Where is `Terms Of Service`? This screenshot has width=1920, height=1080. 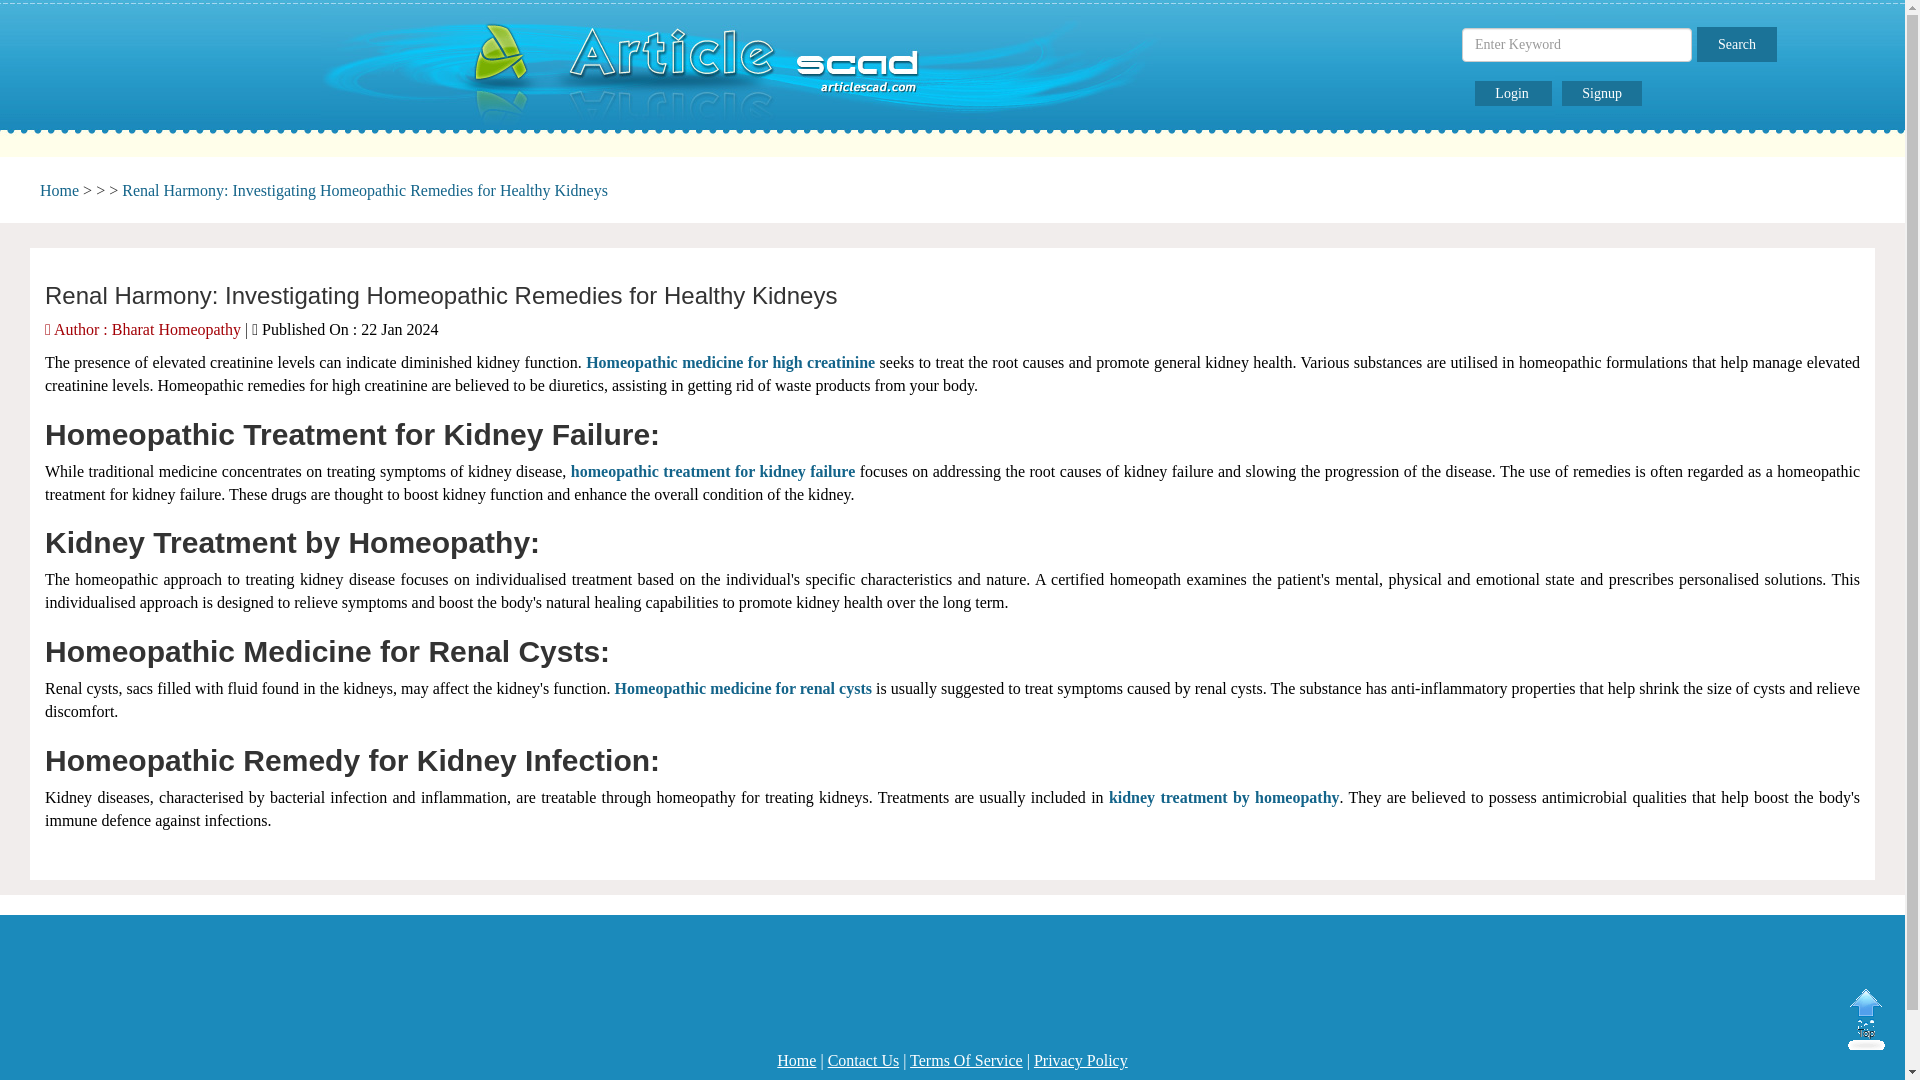
Terms Of Service is located at coordinates (966, 1060).